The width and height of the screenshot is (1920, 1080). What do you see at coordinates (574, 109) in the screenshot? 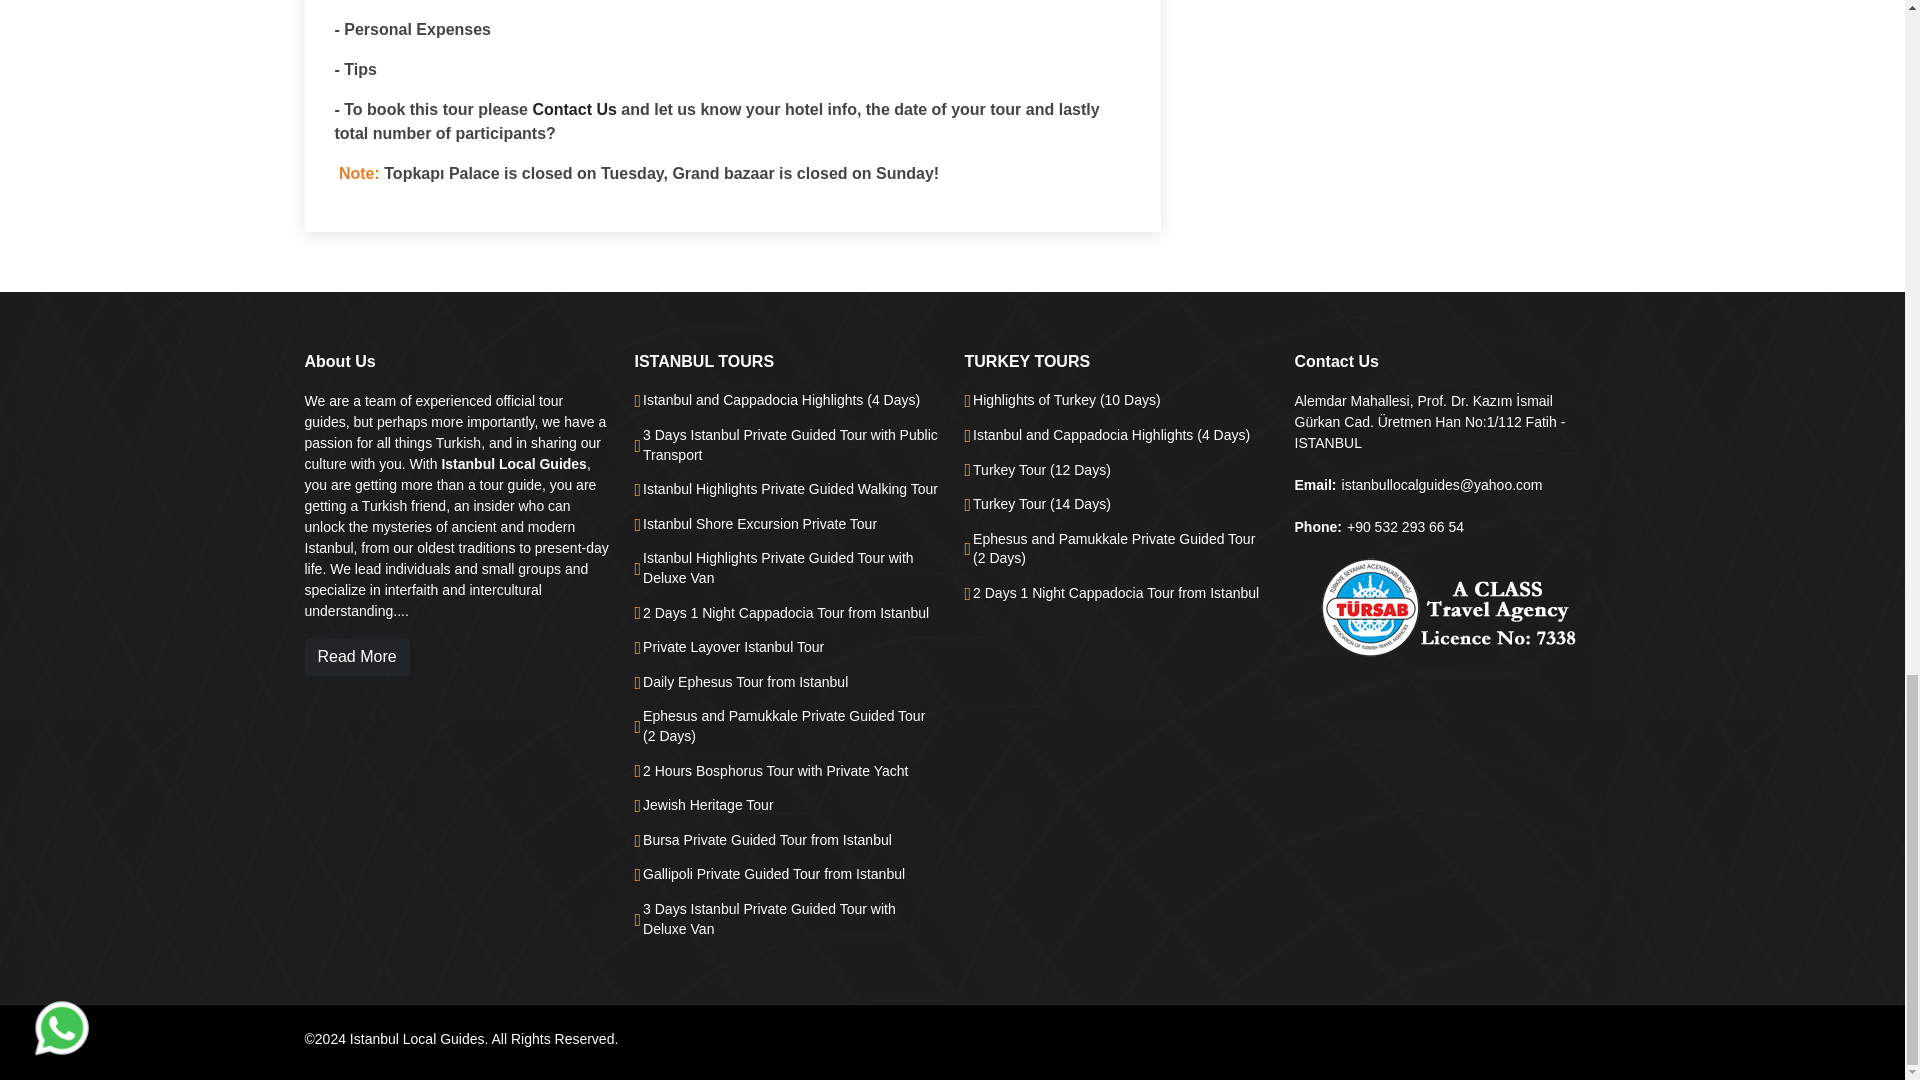
I see `Contact Us` at bounding box center [574, 109].